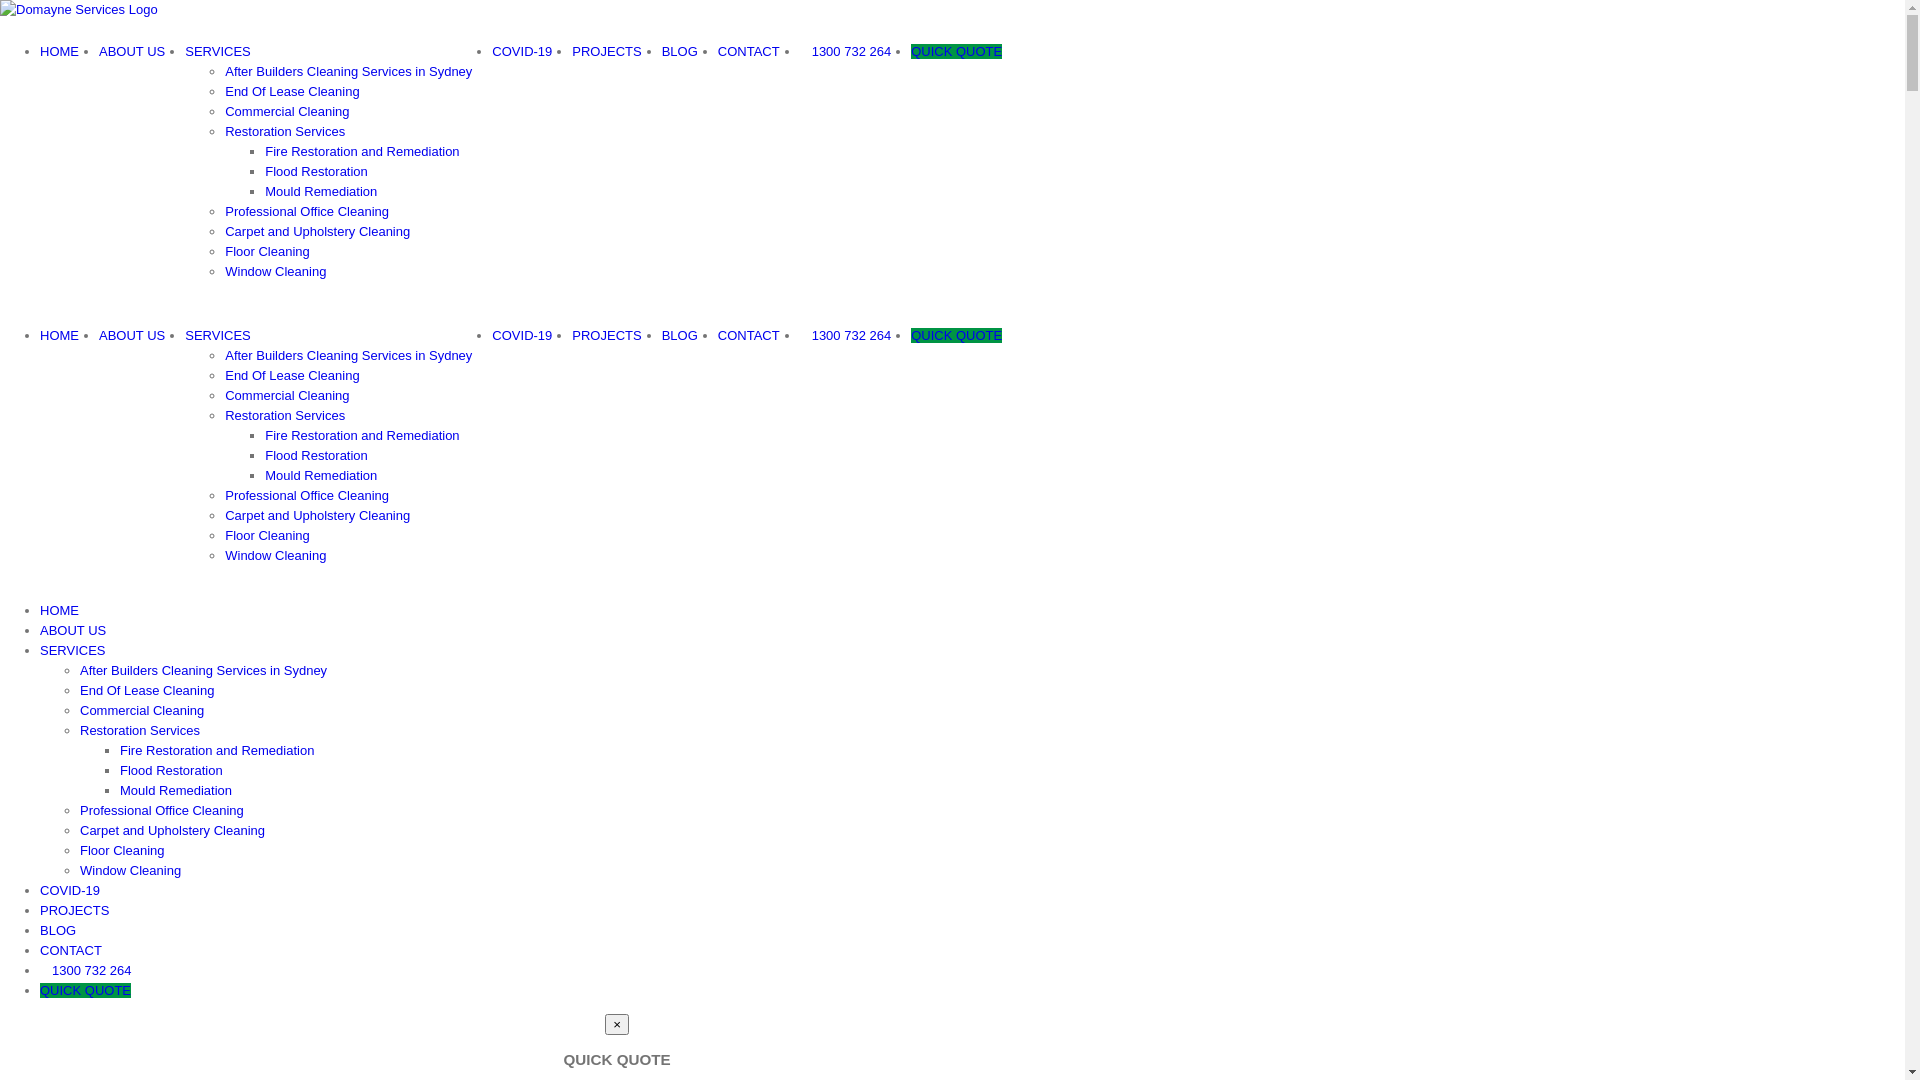 This screenshot has width=1920, height=1080. What do you see at coordinates (287, 112) in the screenshot?
I see `Commercial Cleaning` at bounding box center [287, 112].